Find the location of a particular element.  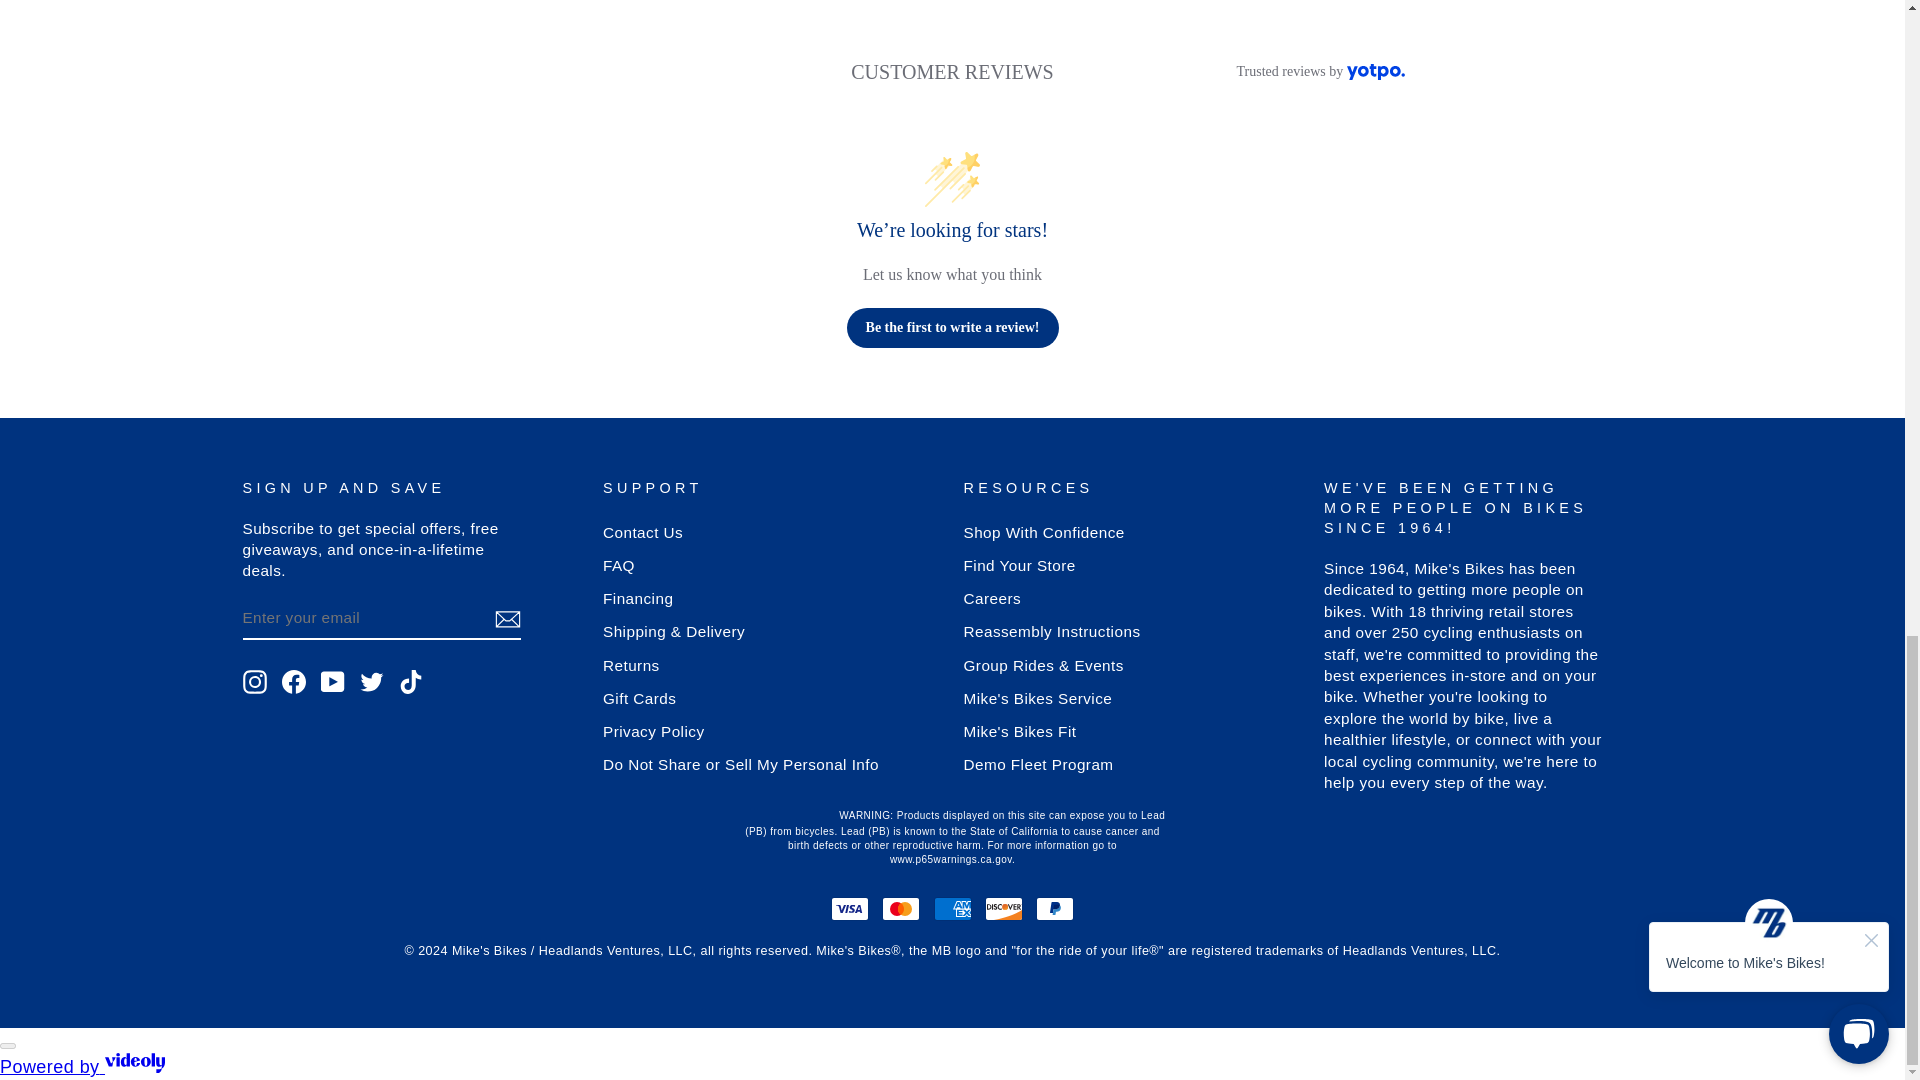

Discover is located at coordinates (1004, 909).